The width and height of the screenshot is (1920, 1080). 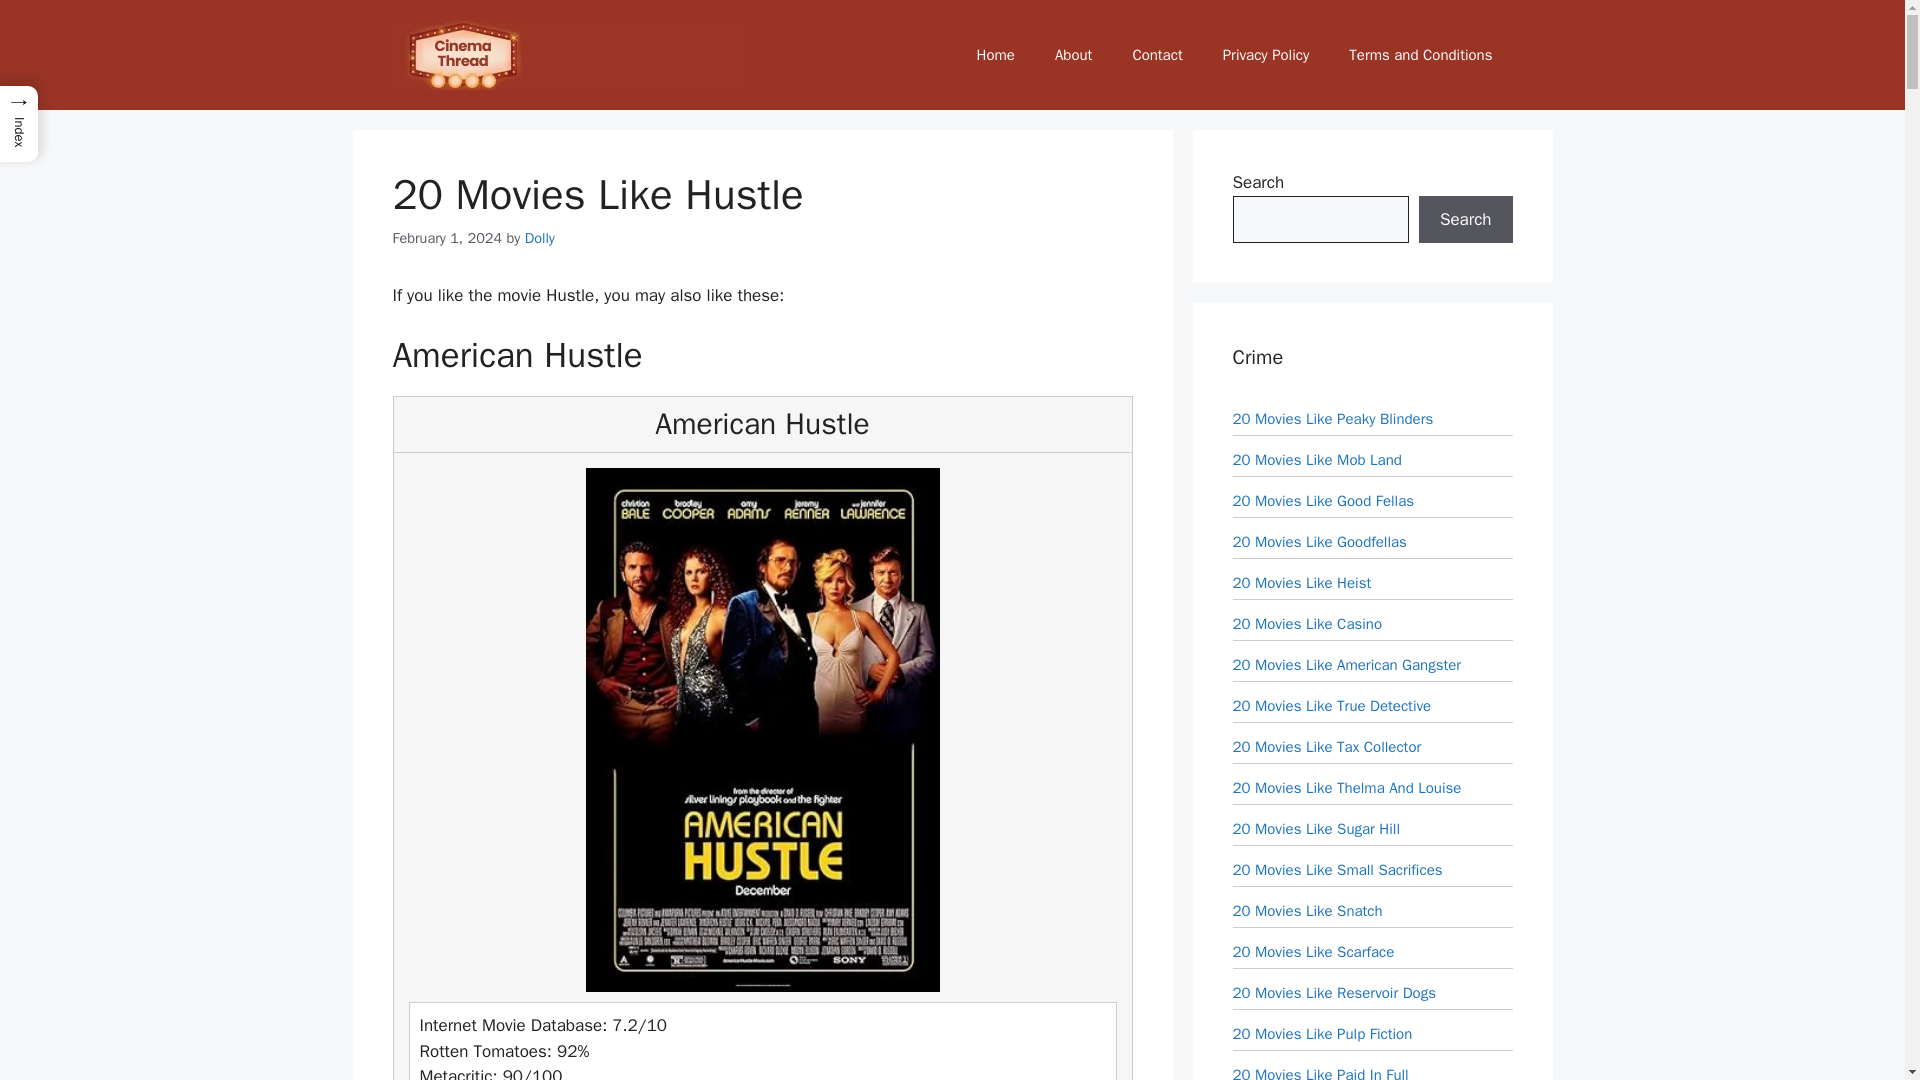 I want to click on Dolly, so click(x=539, y=238).